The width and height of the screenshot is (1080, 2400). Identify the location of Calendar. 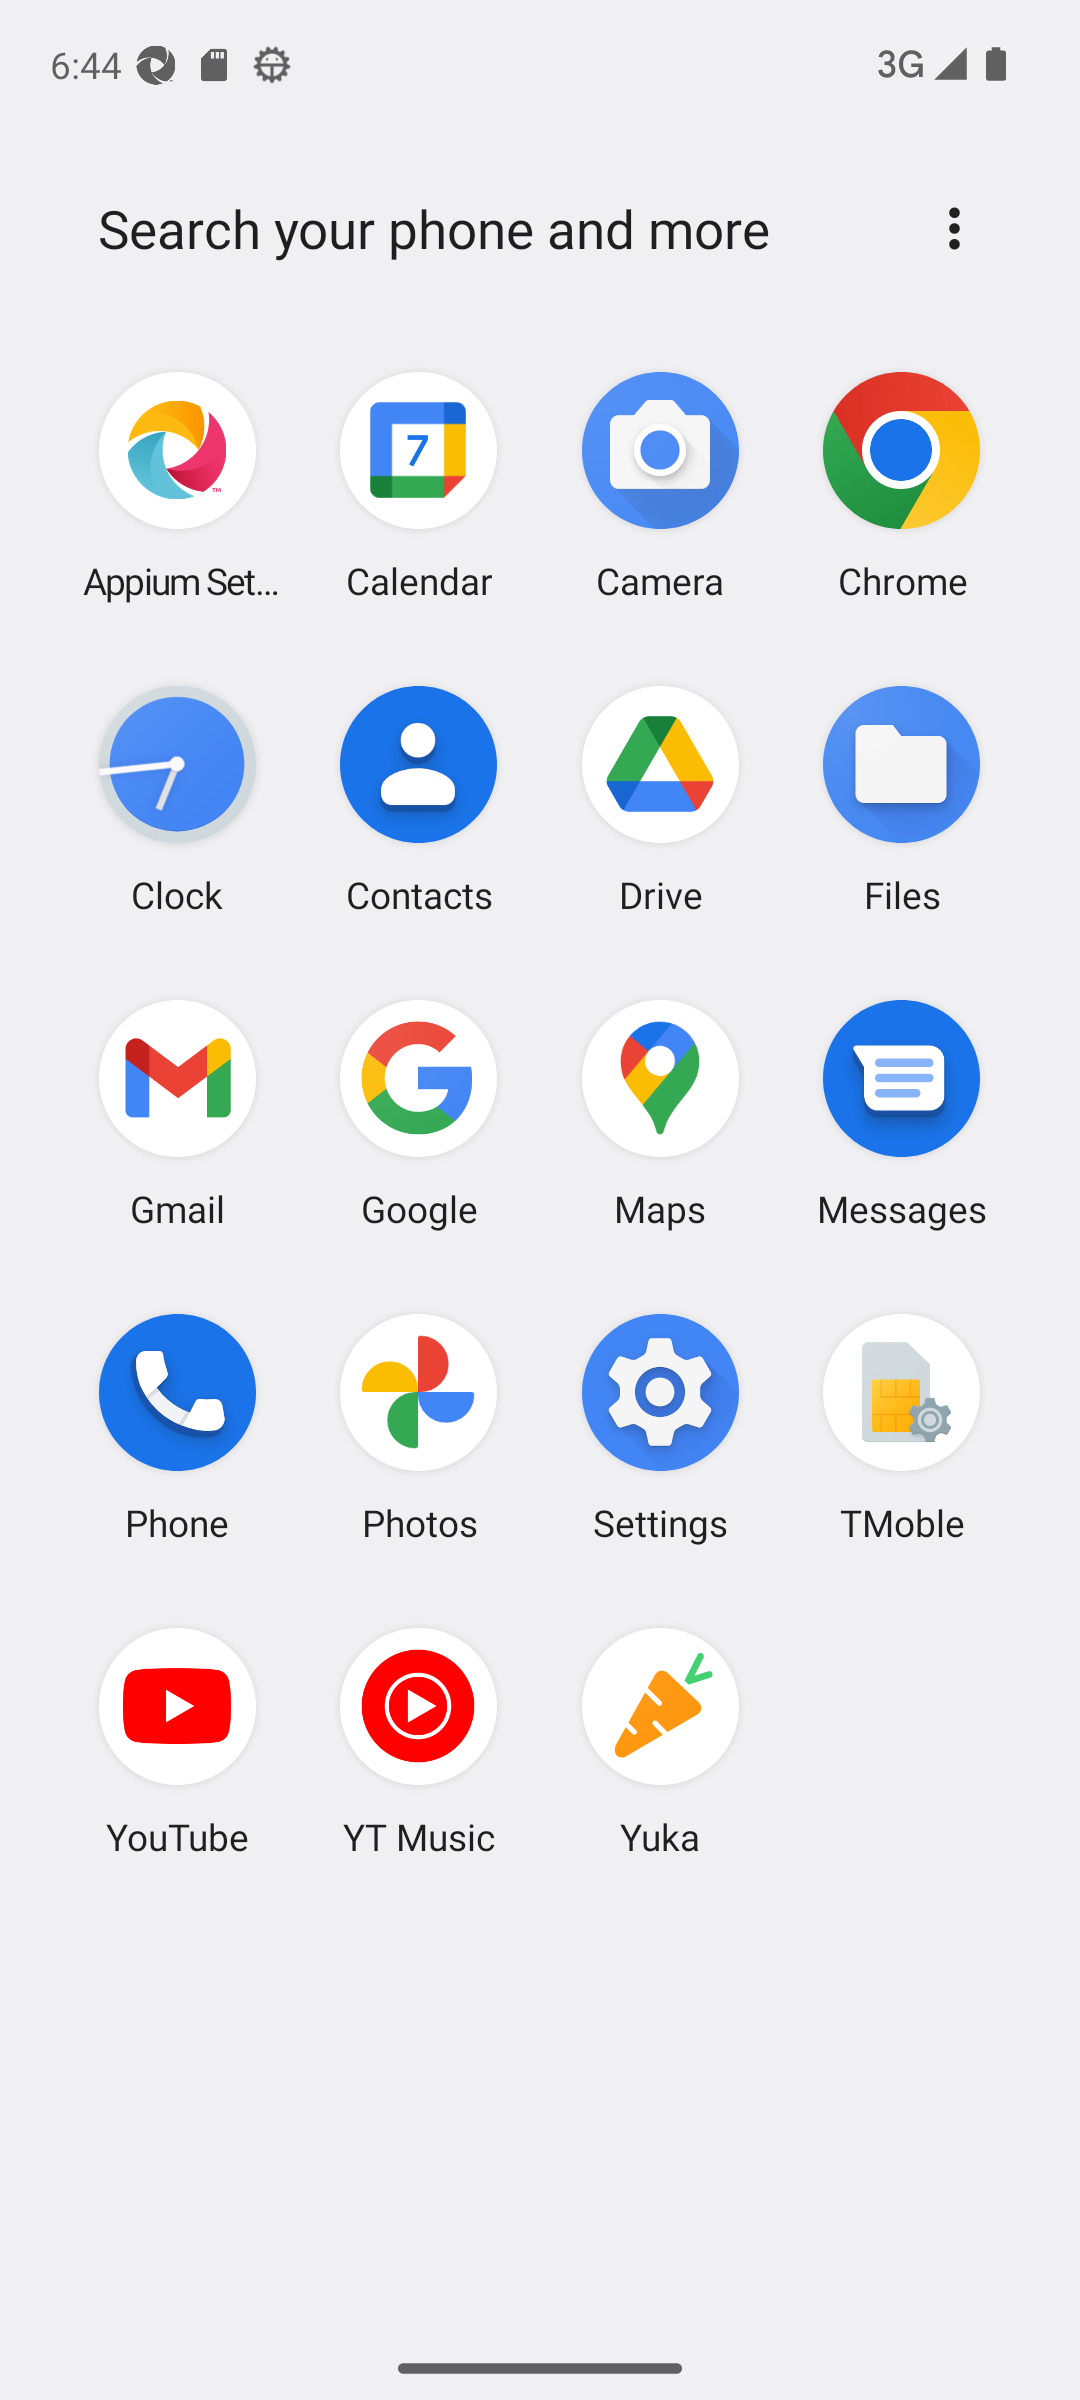
(419, 486).